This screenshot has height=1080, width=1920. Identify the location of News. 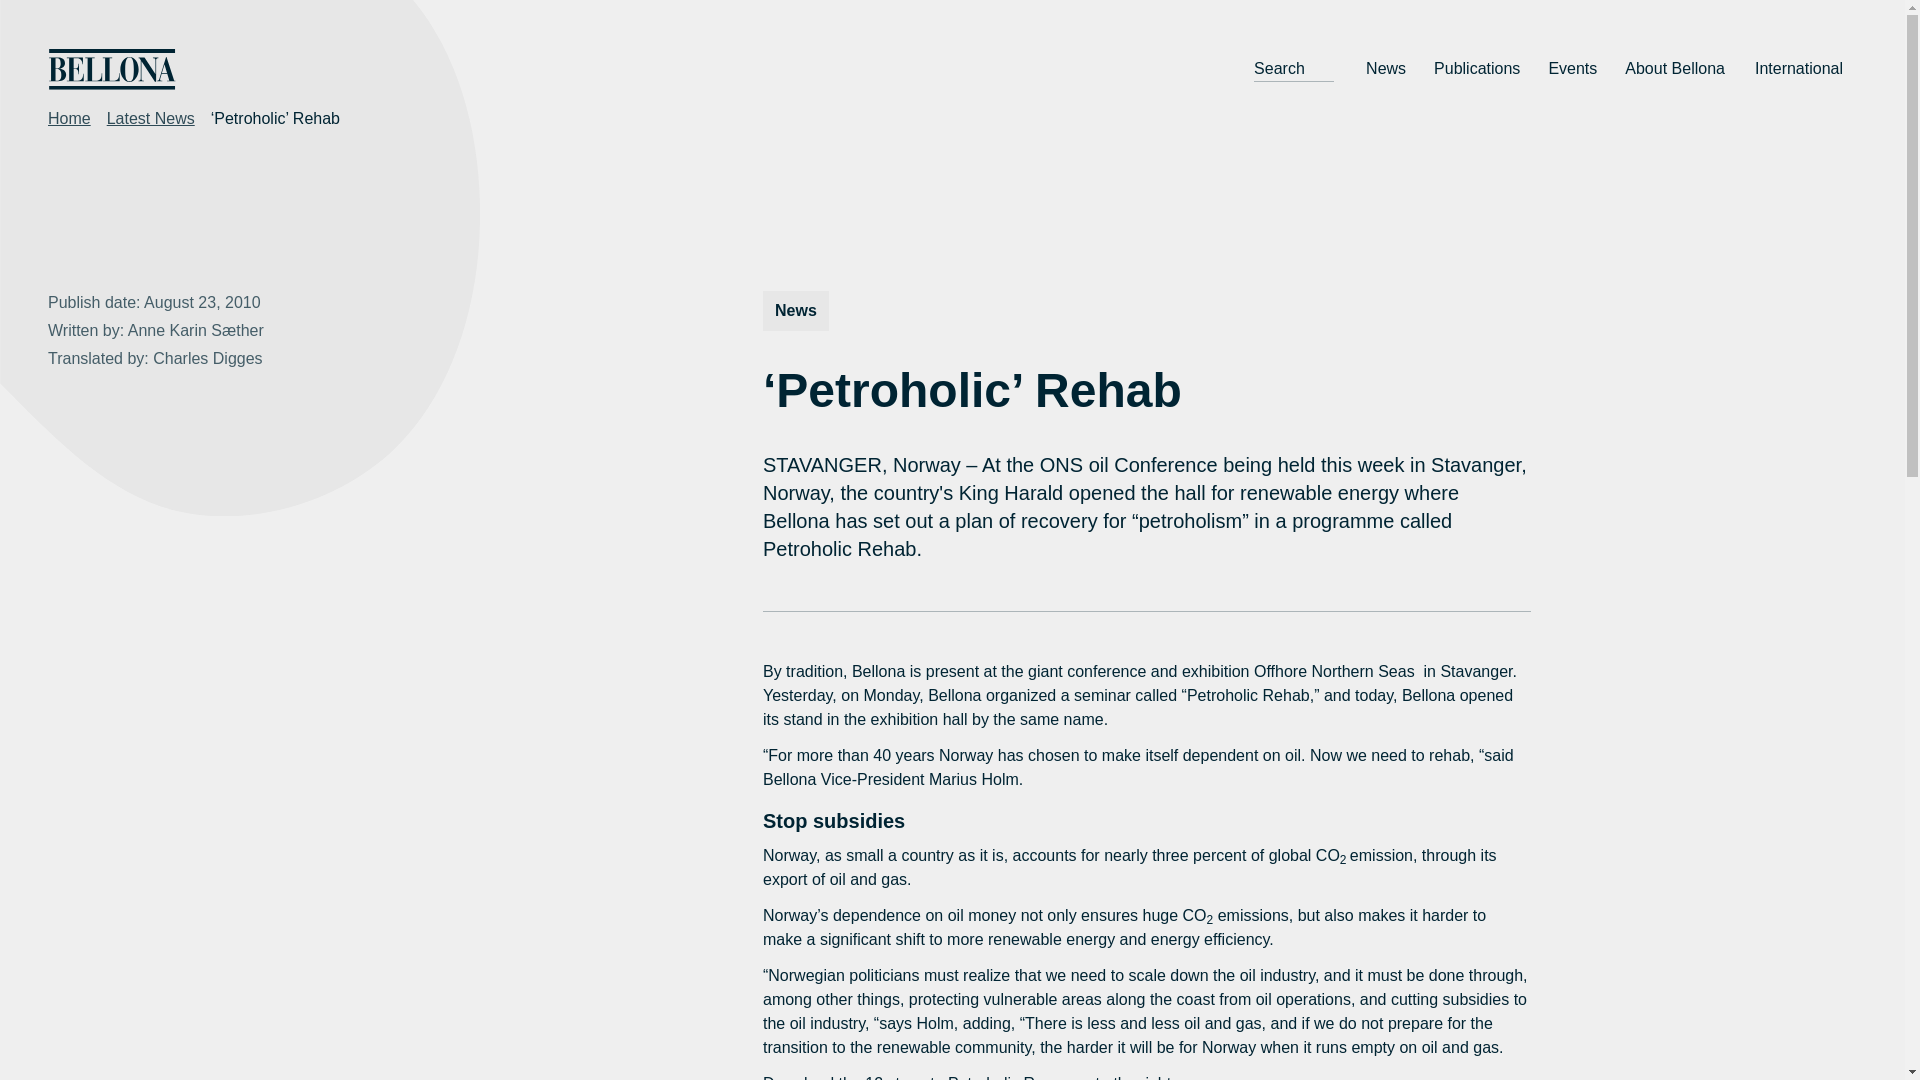
(1386, 68).